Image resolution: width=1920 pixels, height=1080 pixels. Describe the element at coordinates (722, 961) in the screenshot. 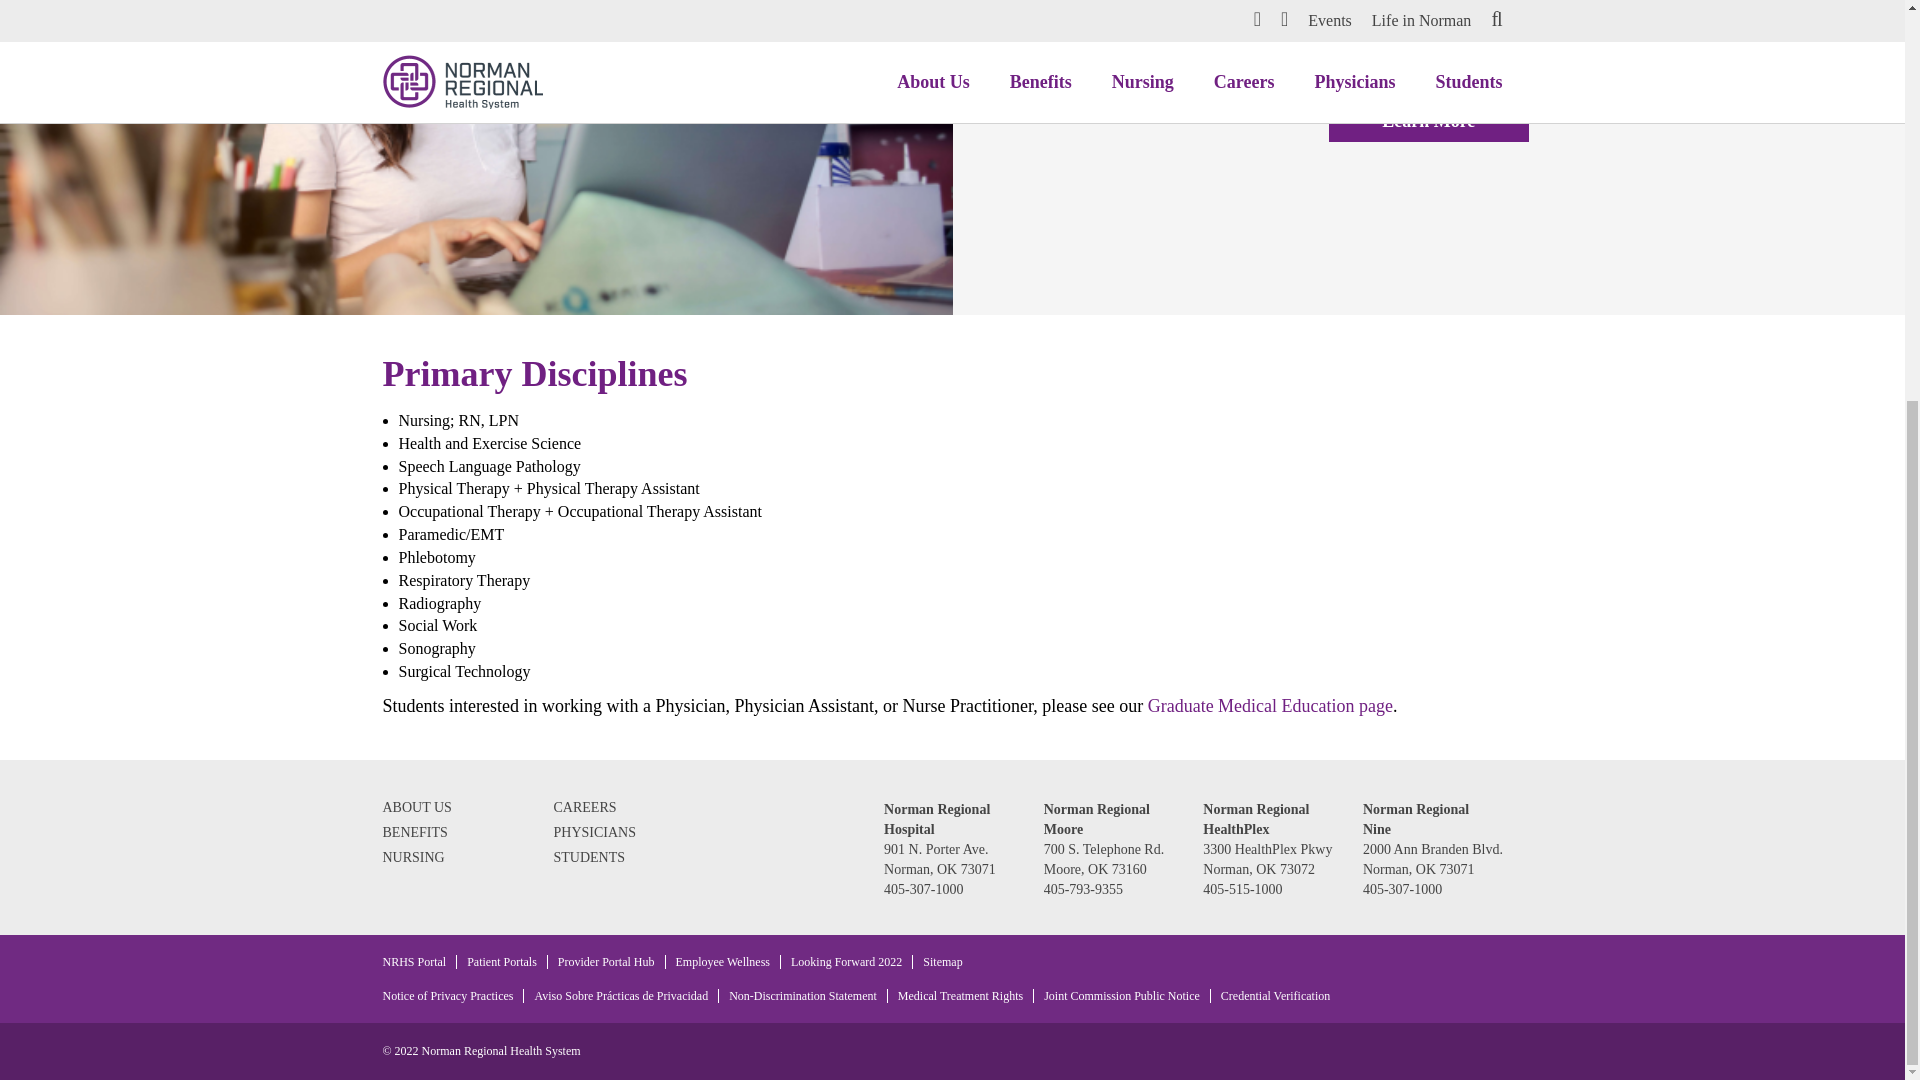

I see `Employee Wellness` at that location.